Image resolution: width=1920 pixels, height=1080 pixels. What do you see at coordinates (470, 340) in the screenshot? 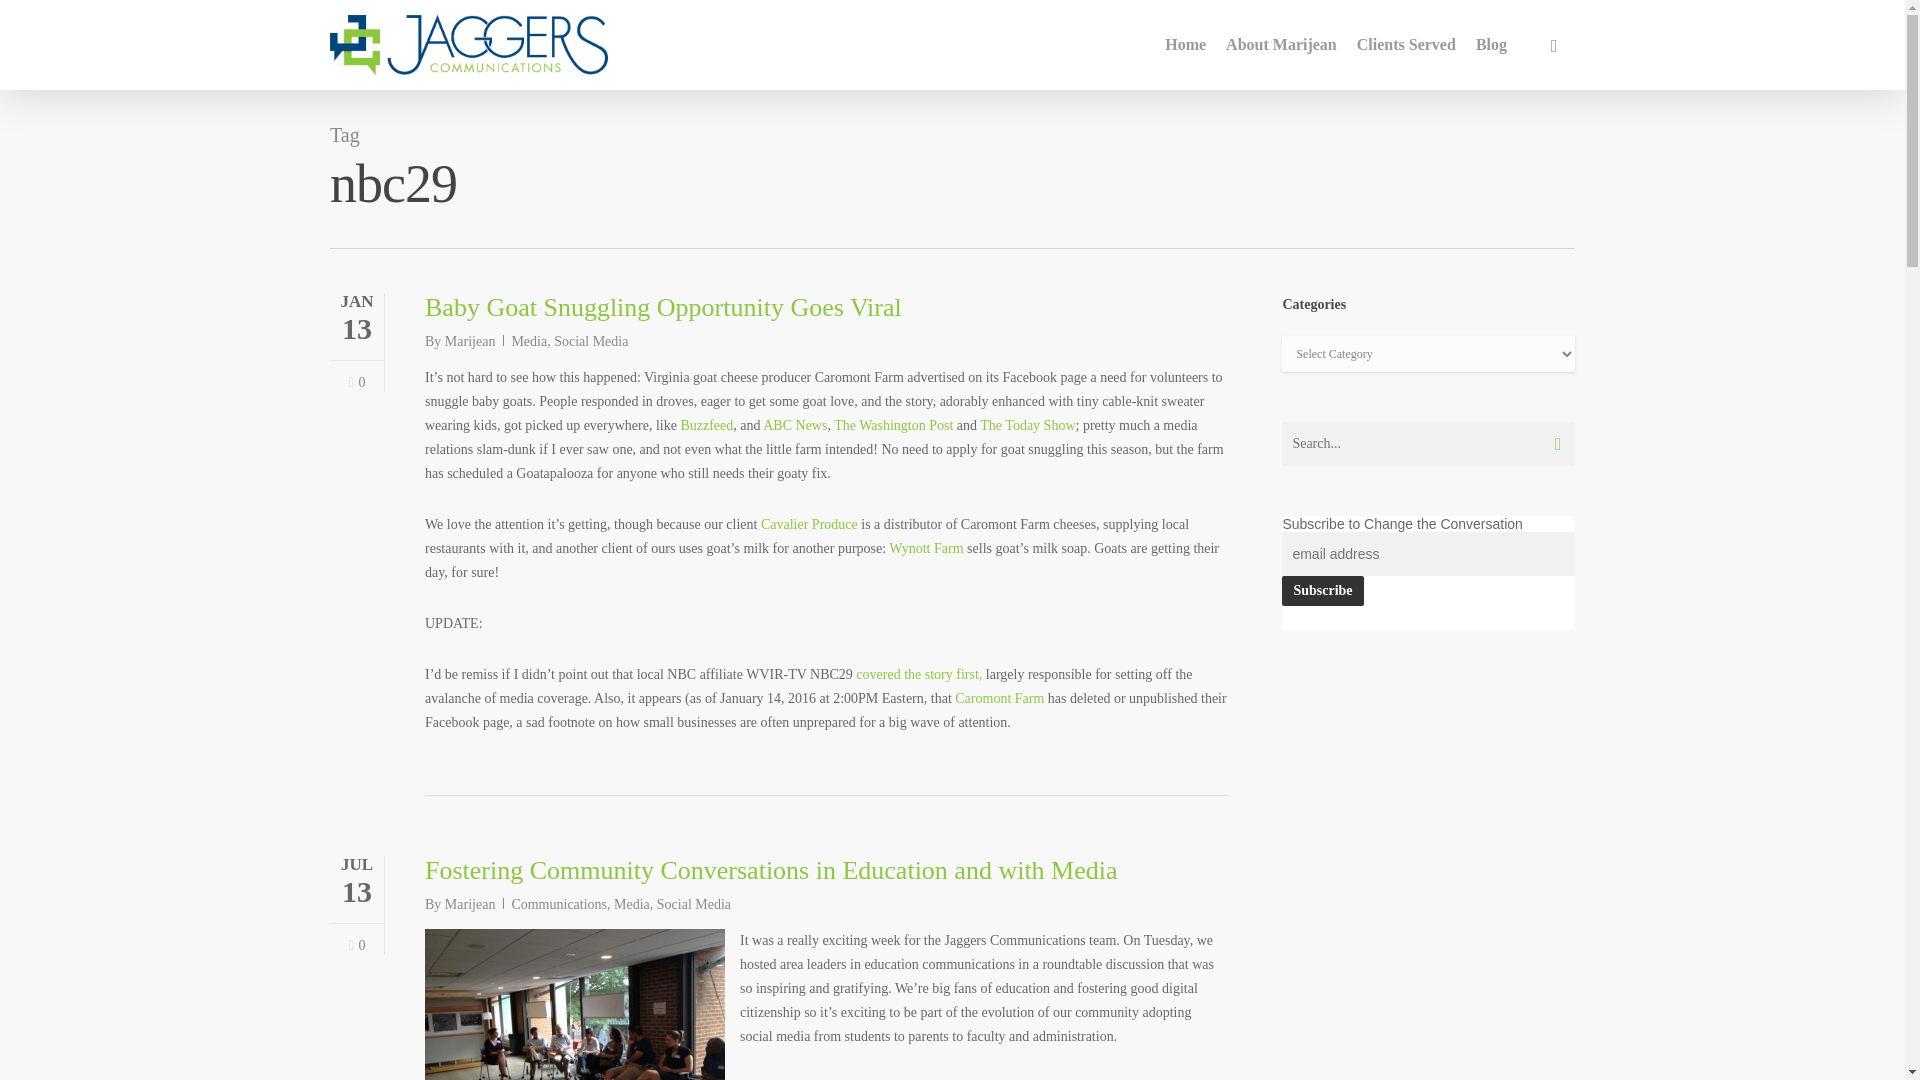
I see `Marijean` at bounding box center [470, 340].